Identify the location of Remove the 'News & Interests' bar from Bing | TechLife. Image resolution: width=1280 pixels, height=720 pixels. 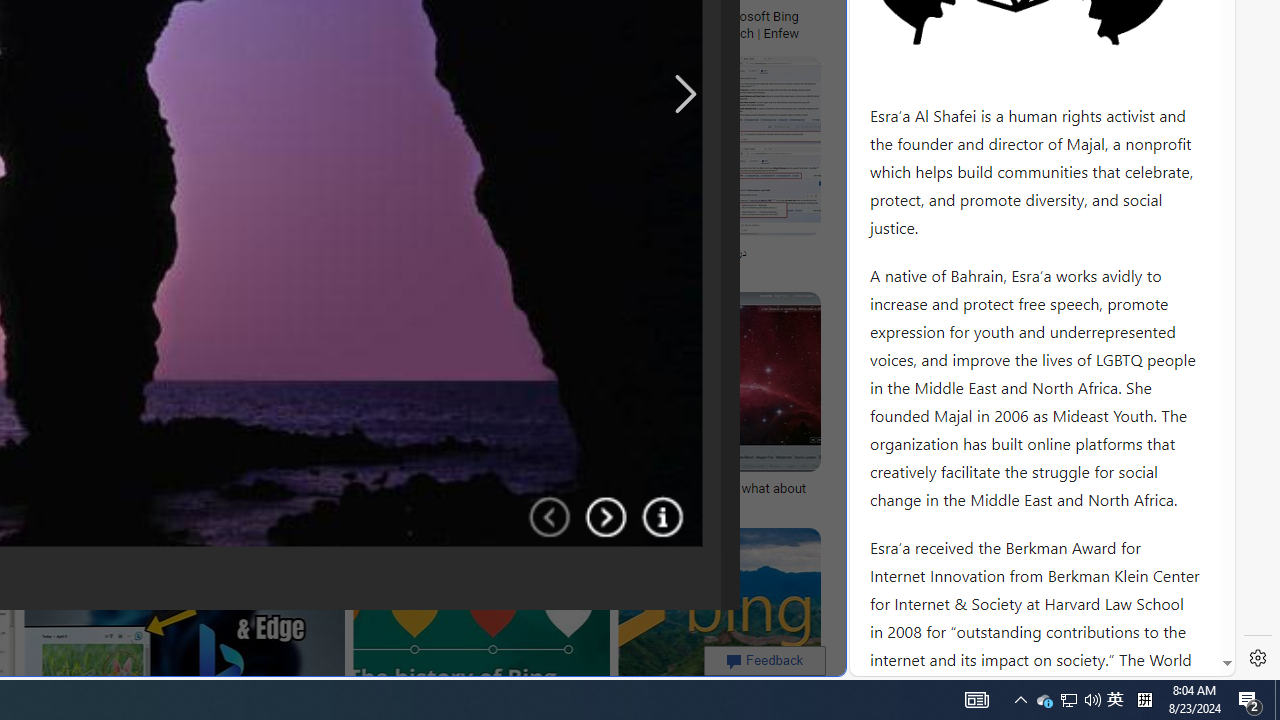
(228, 16).